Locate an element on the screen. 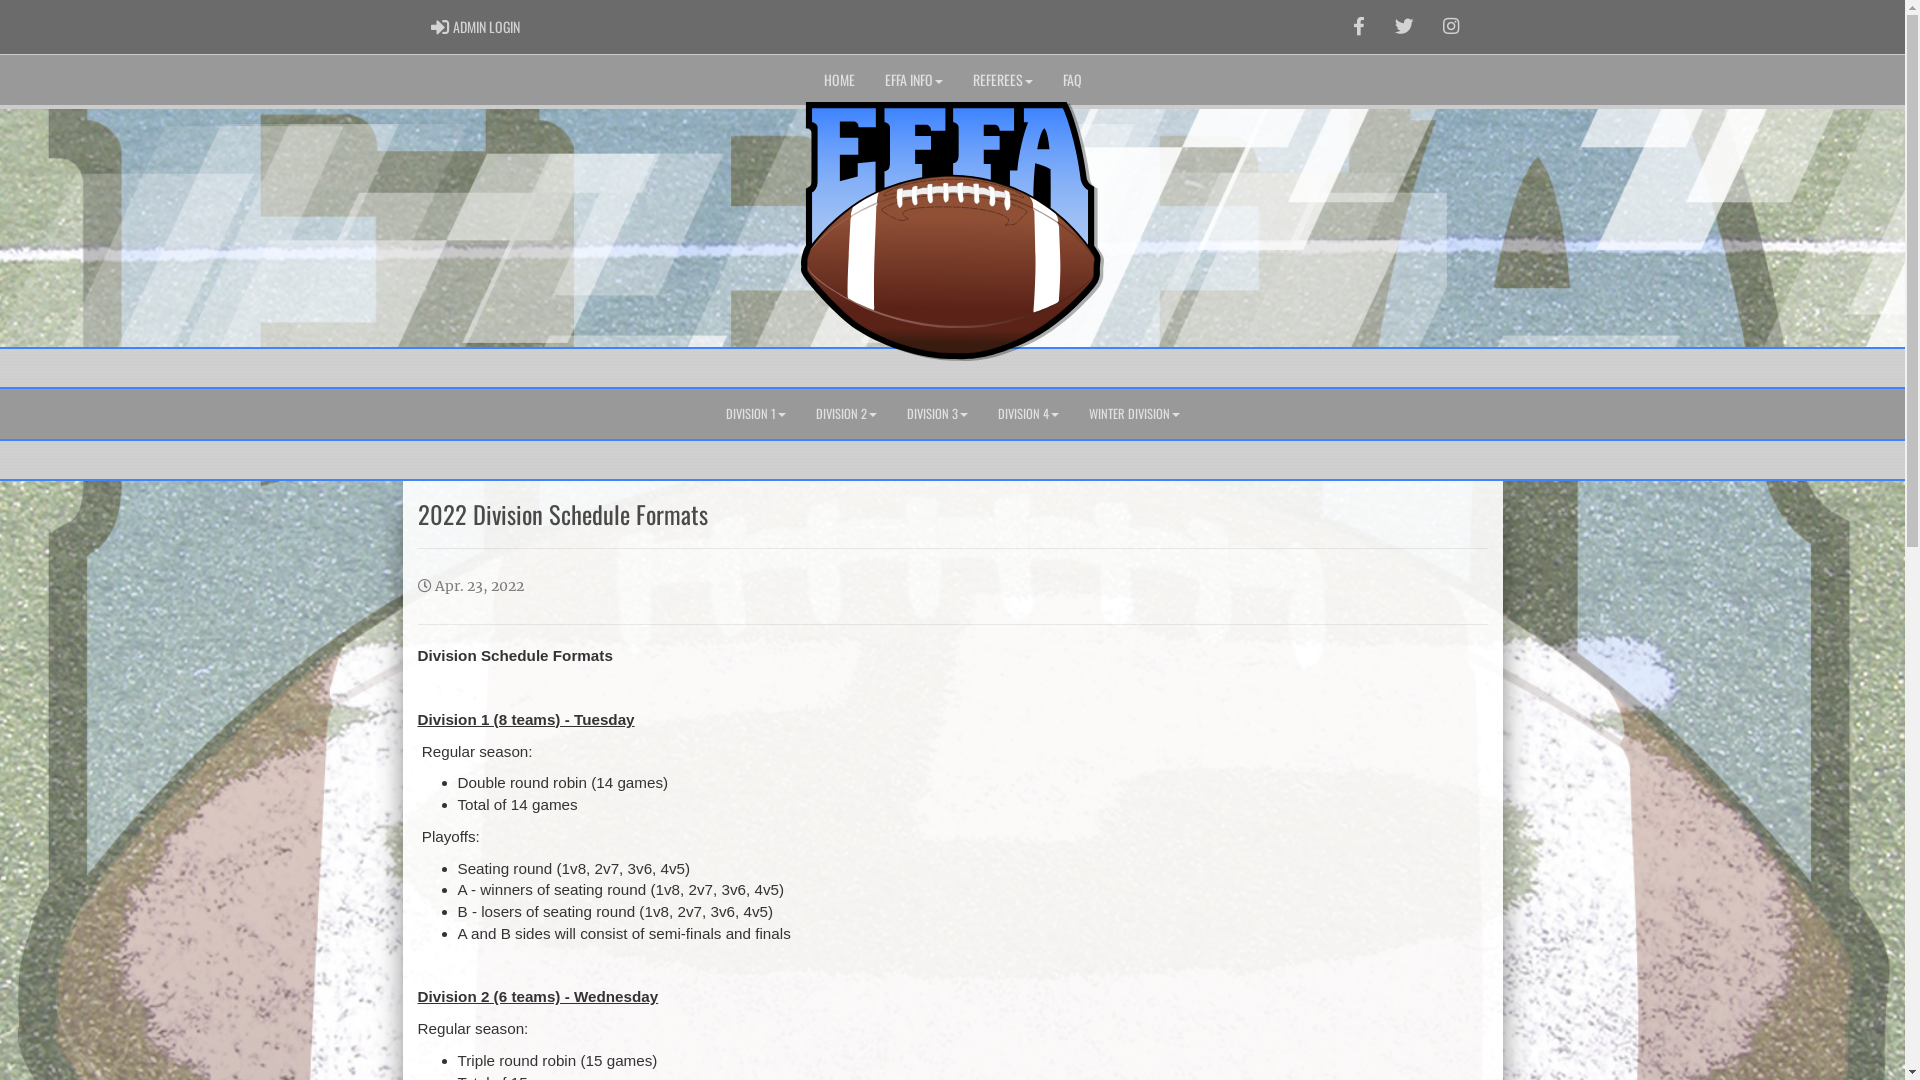 This screenshot has height=1080, width=1920. WINTER DIVISION is located at coordinates (1134, 414).